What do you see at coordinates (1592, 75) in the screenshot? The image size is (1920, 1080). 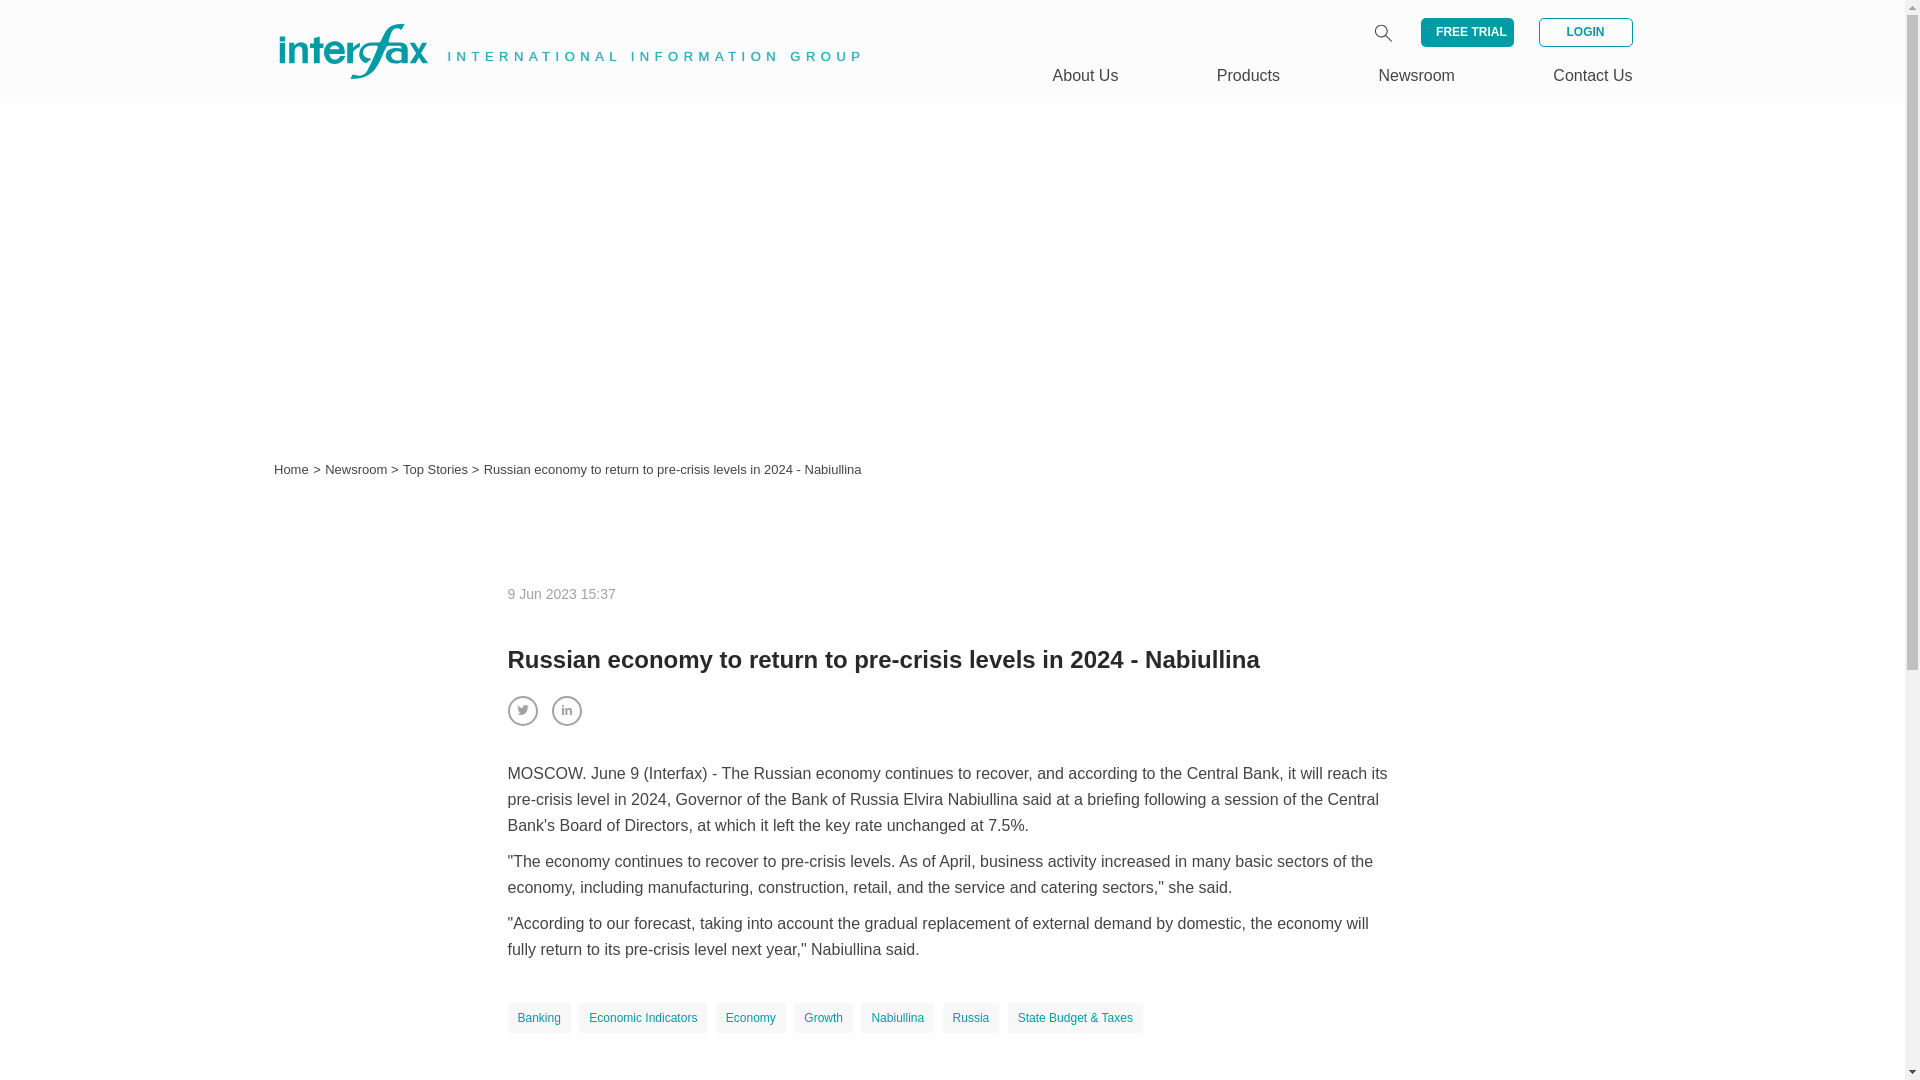 I see `Contact Us` at bounding box center [1592, 75].